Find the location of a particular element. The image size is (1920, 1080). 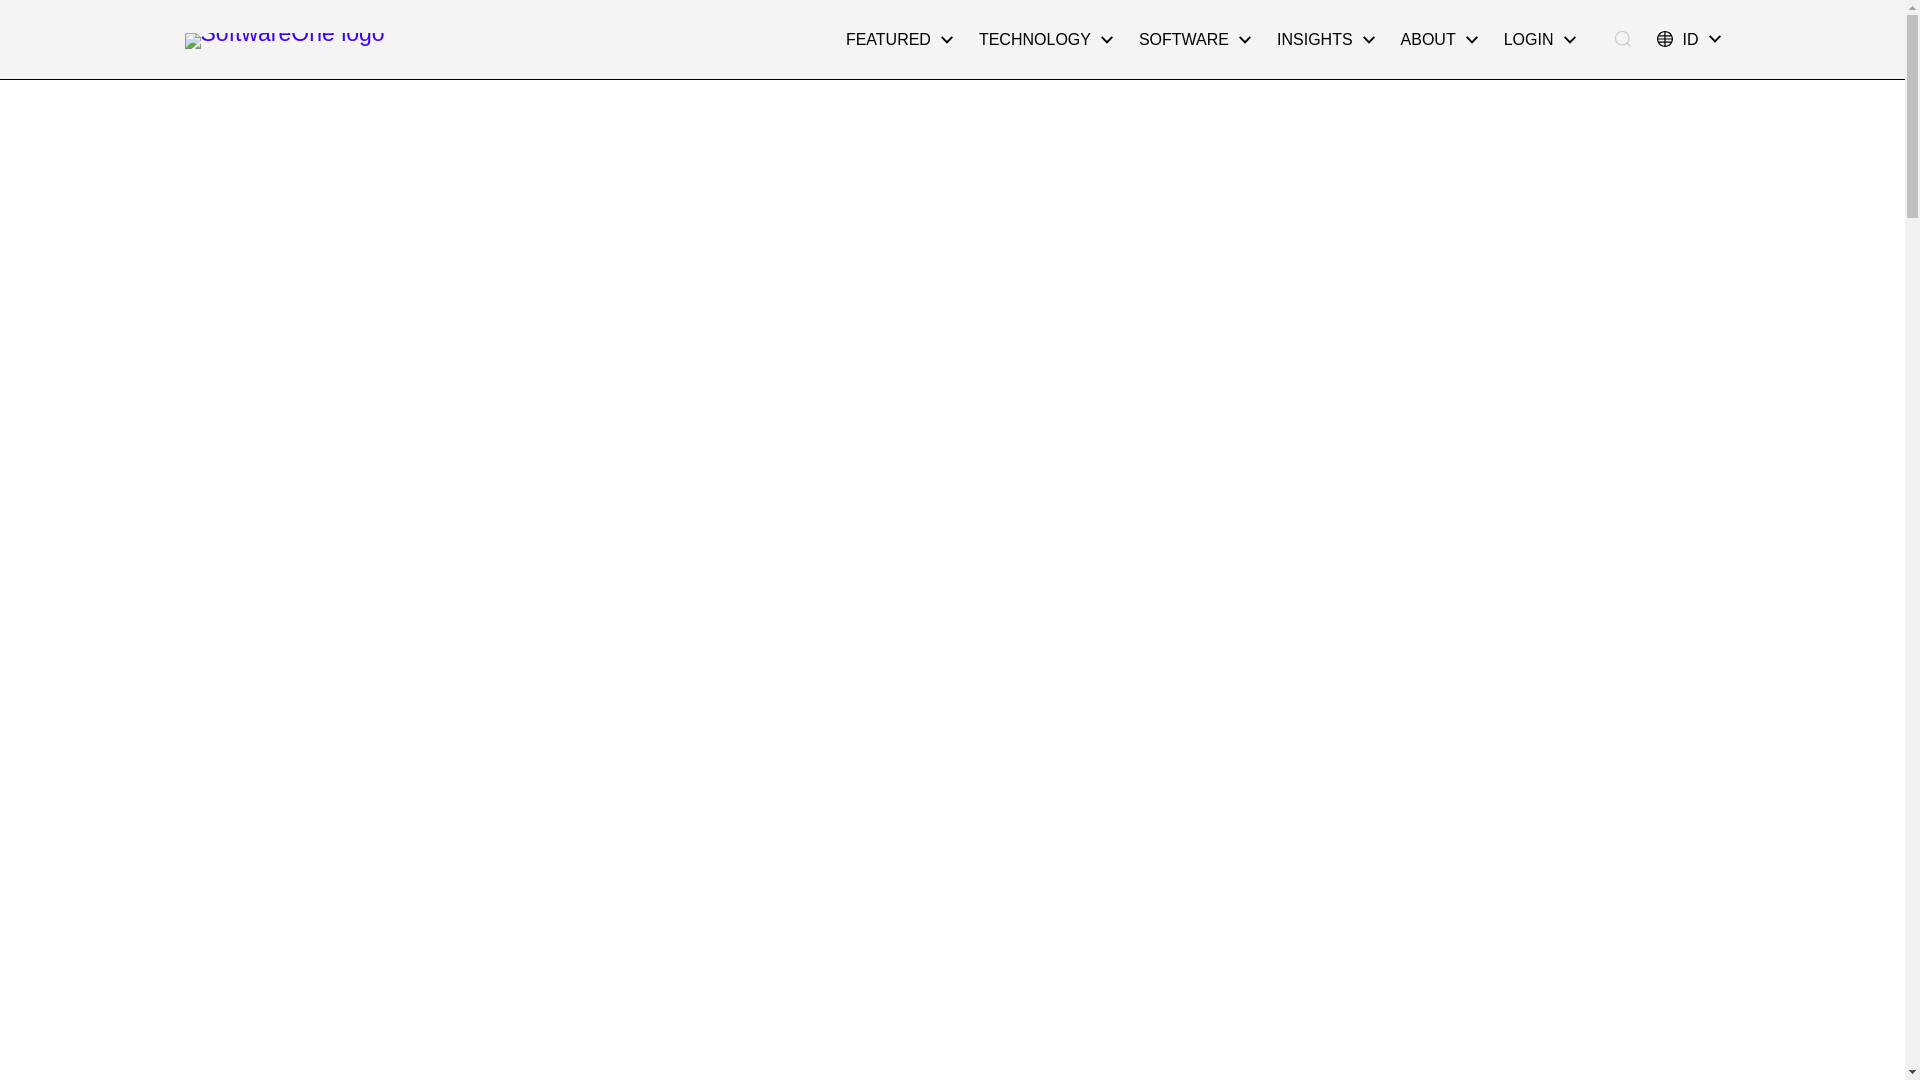

INSIGHTS is located at coordinates (1326, 40).